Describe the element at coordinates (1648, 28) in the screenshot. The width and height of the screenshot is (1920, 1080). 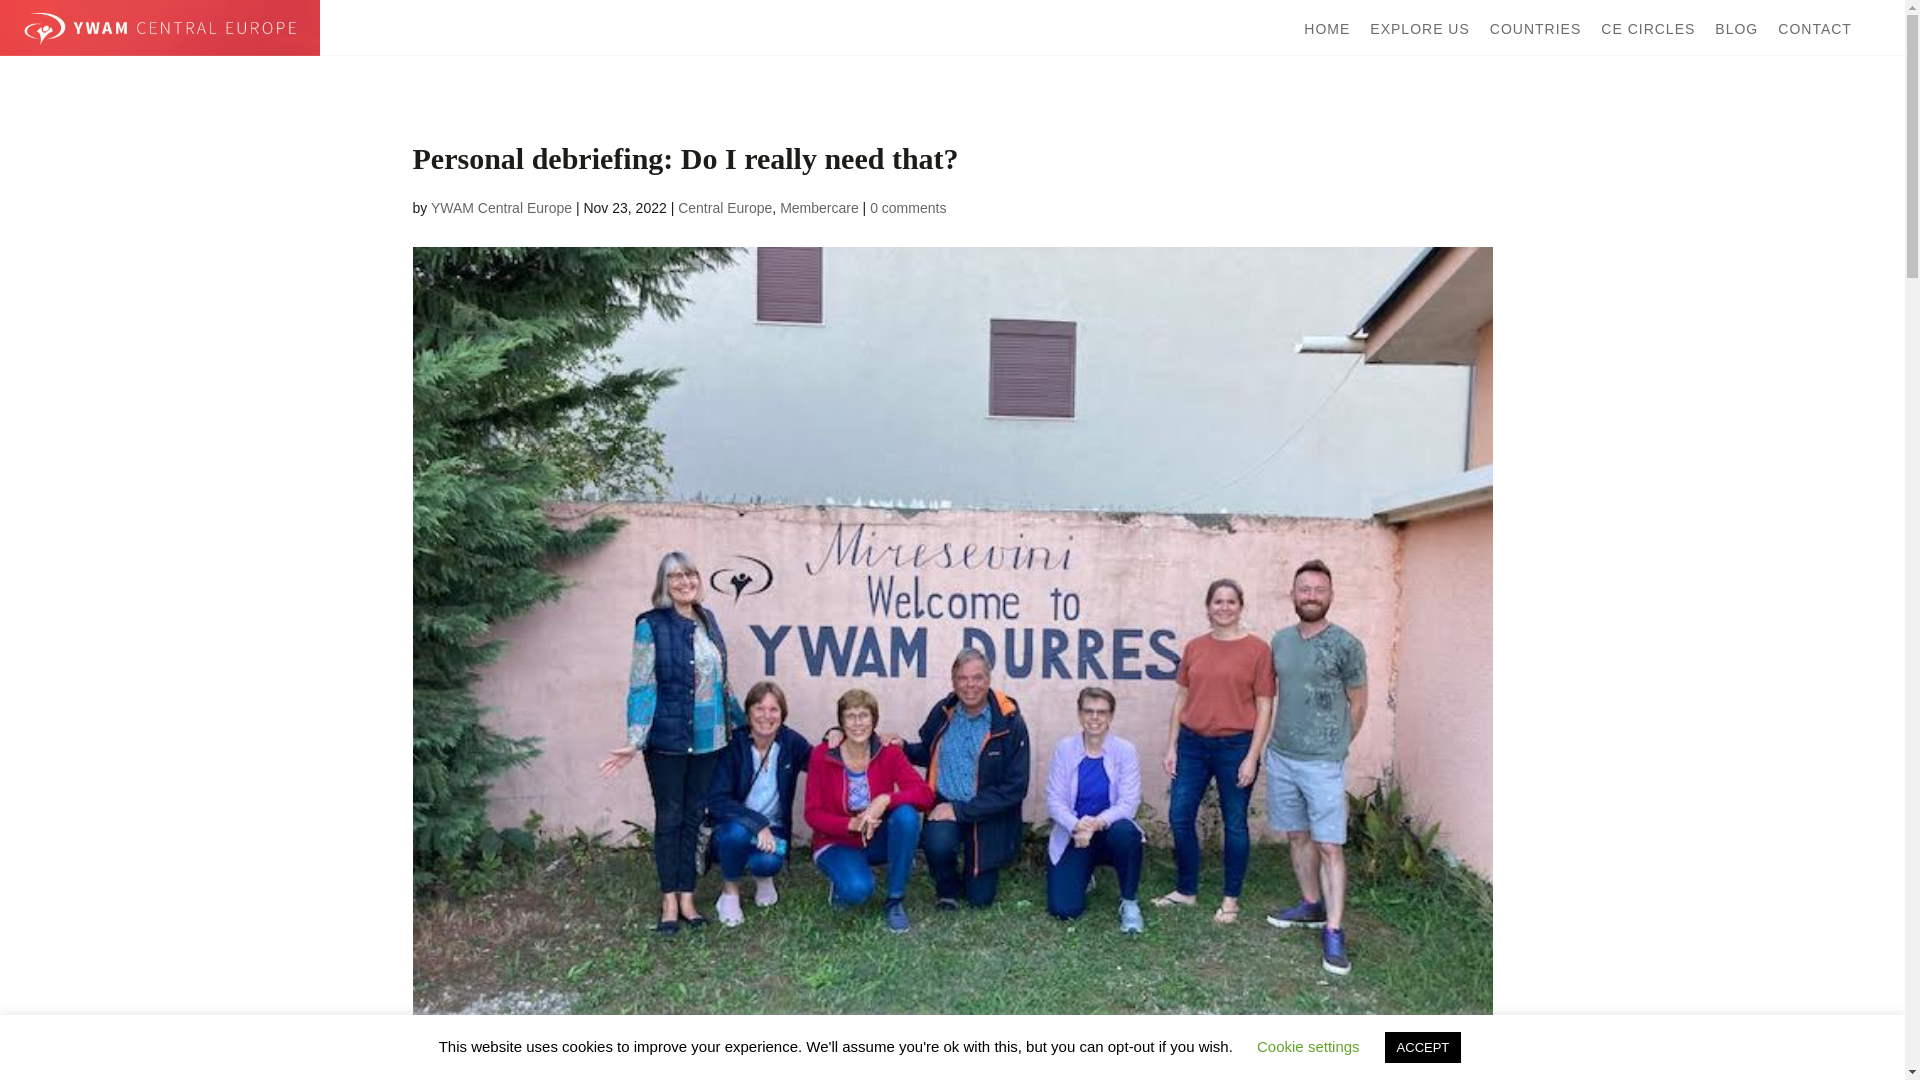
I see `CE CIRCLES` at that location.